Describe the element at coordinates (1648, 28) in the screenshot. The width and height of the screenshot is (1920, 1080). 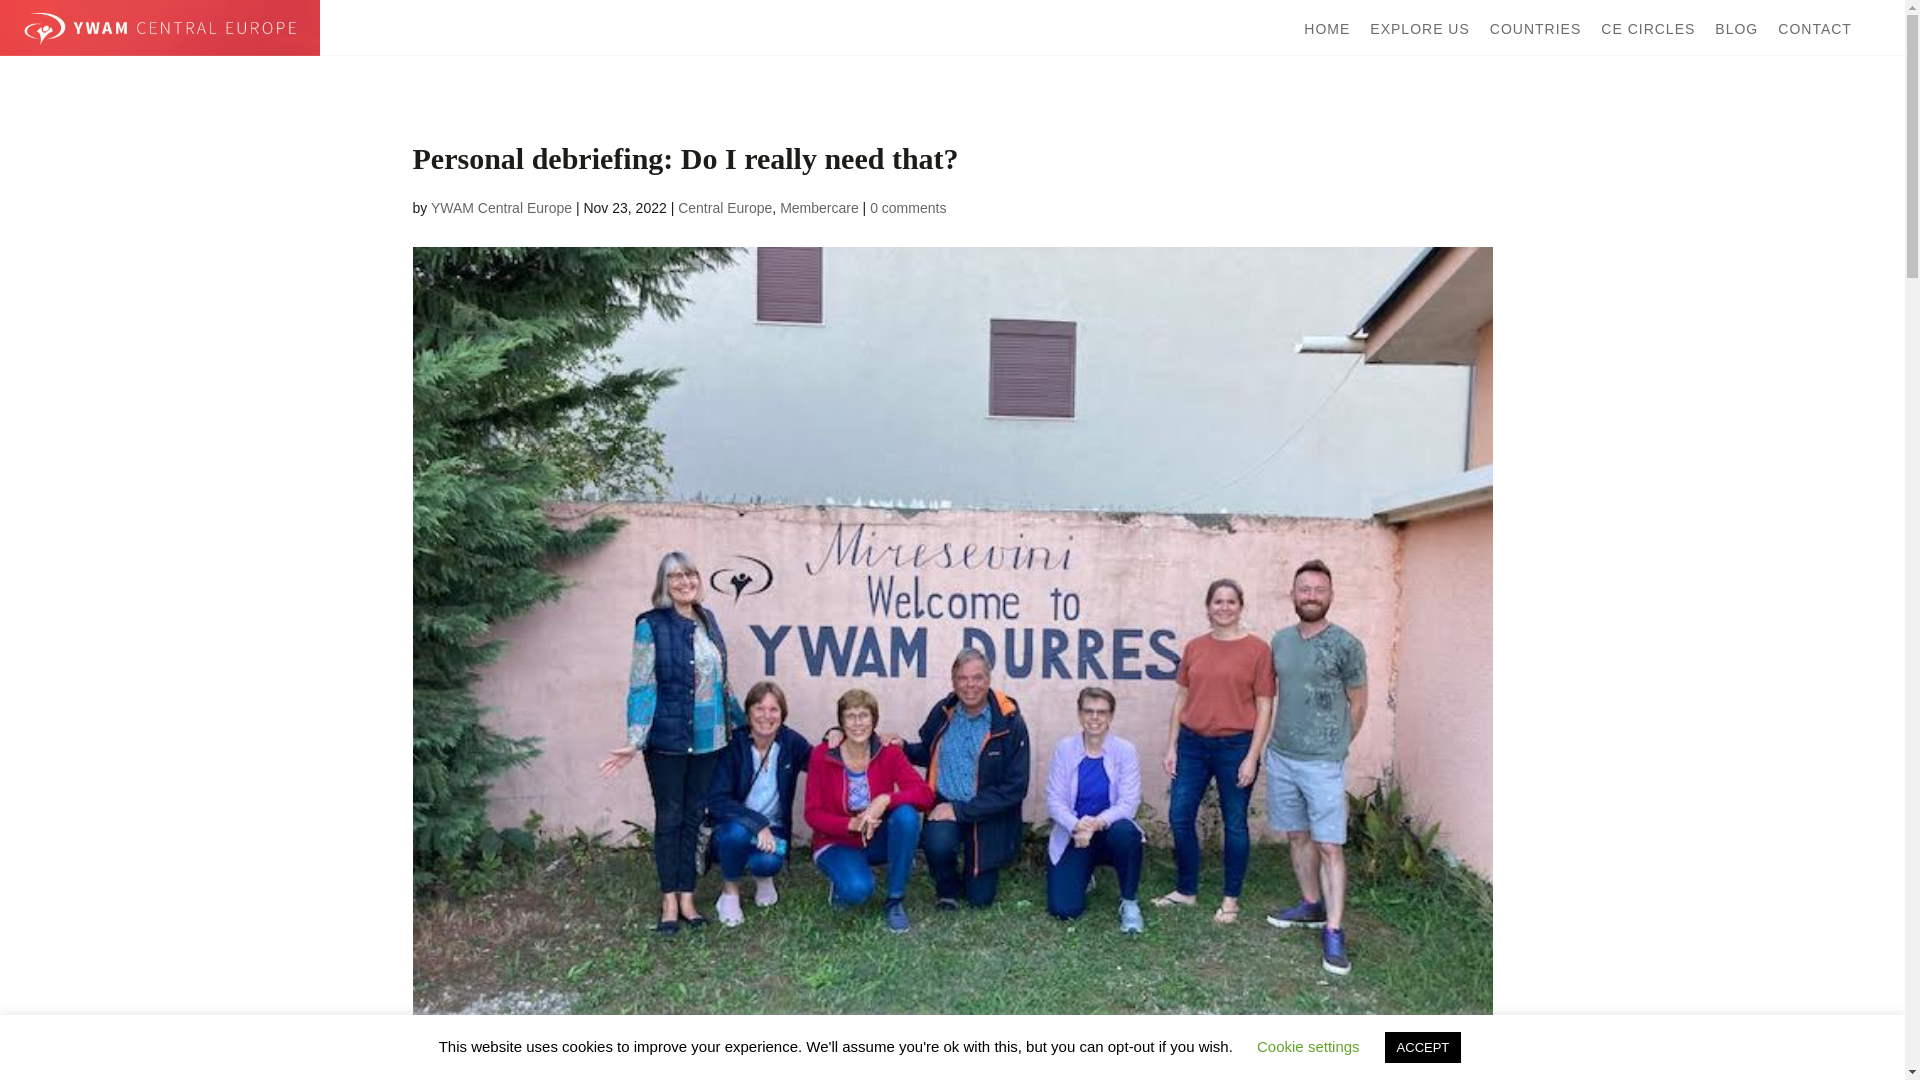
I see `CE CIRCLES` at that location.